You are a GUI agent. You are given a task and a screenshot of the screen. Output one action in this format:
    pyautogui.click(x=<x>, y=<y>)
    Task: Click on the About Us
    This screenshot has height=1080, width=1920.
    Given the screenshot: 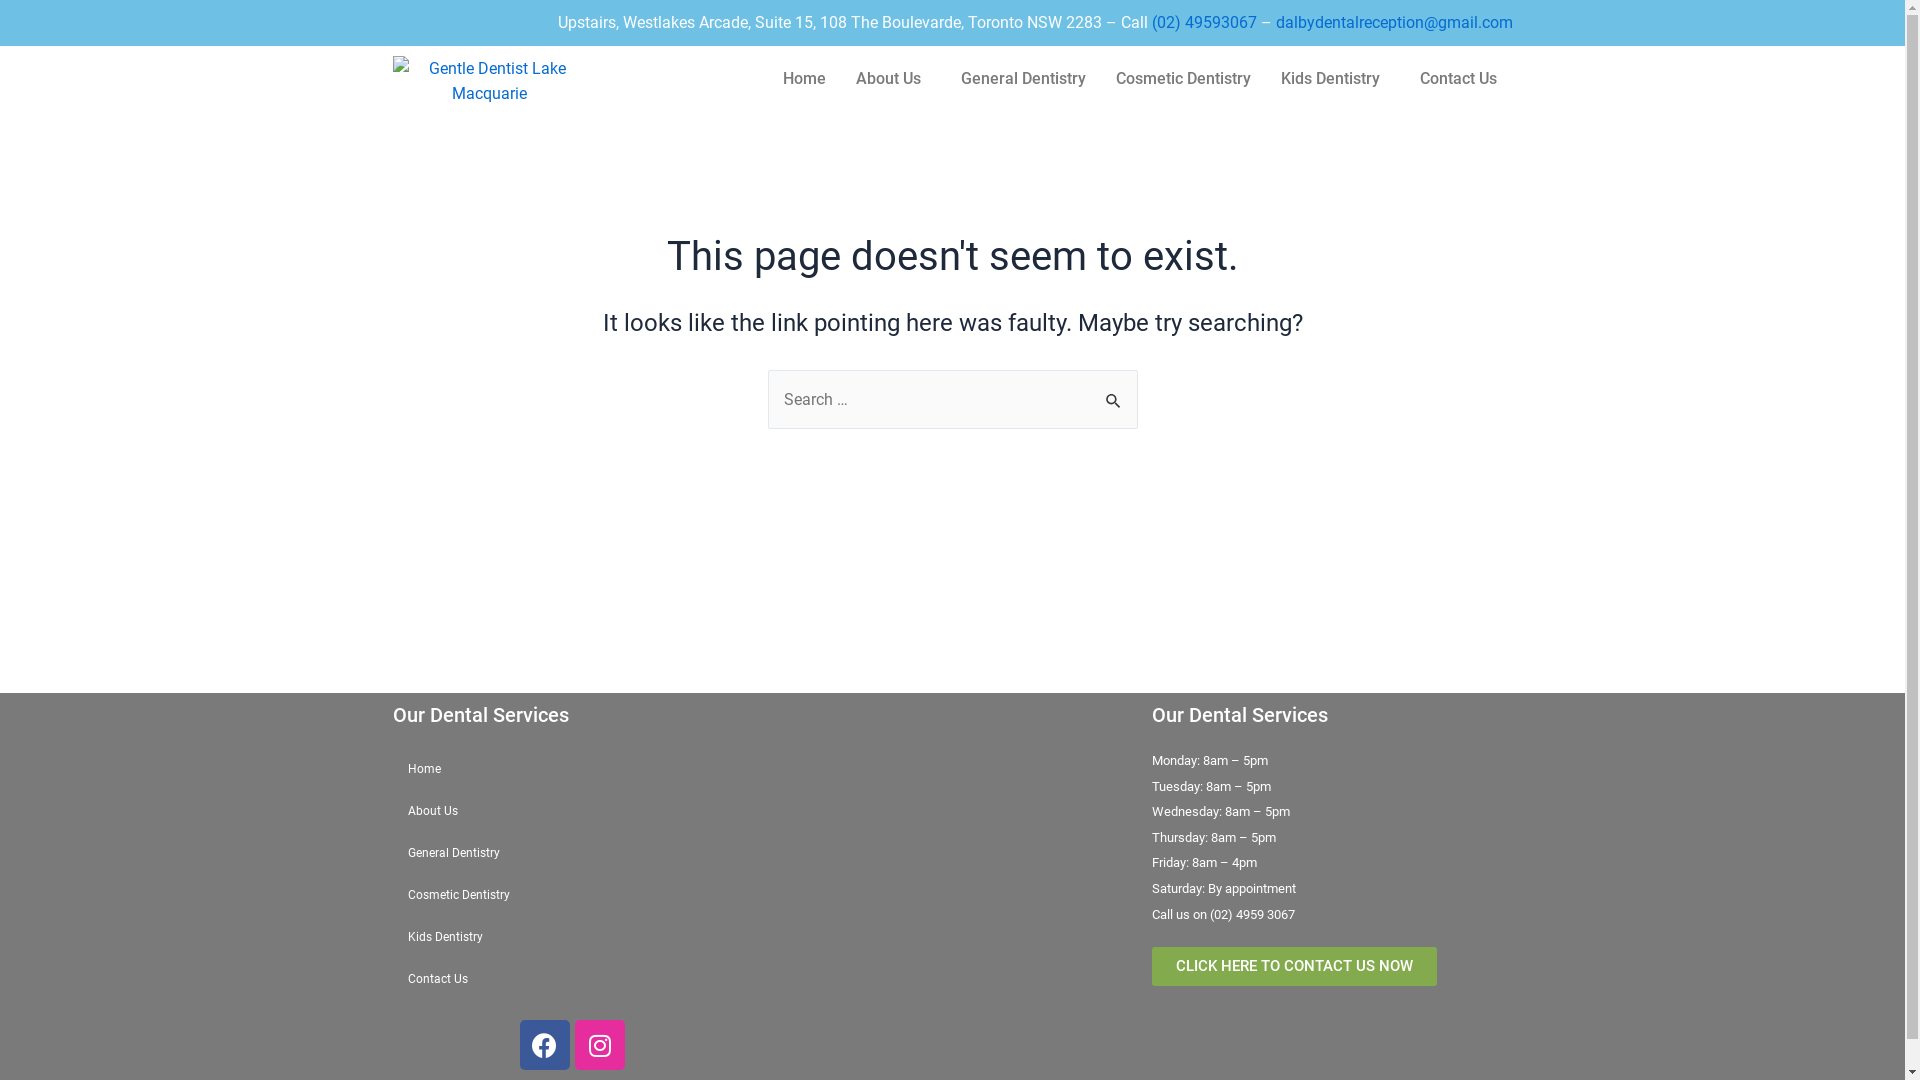 What is the action you would take?
    pyautogui.click(x=894, y=79)
    